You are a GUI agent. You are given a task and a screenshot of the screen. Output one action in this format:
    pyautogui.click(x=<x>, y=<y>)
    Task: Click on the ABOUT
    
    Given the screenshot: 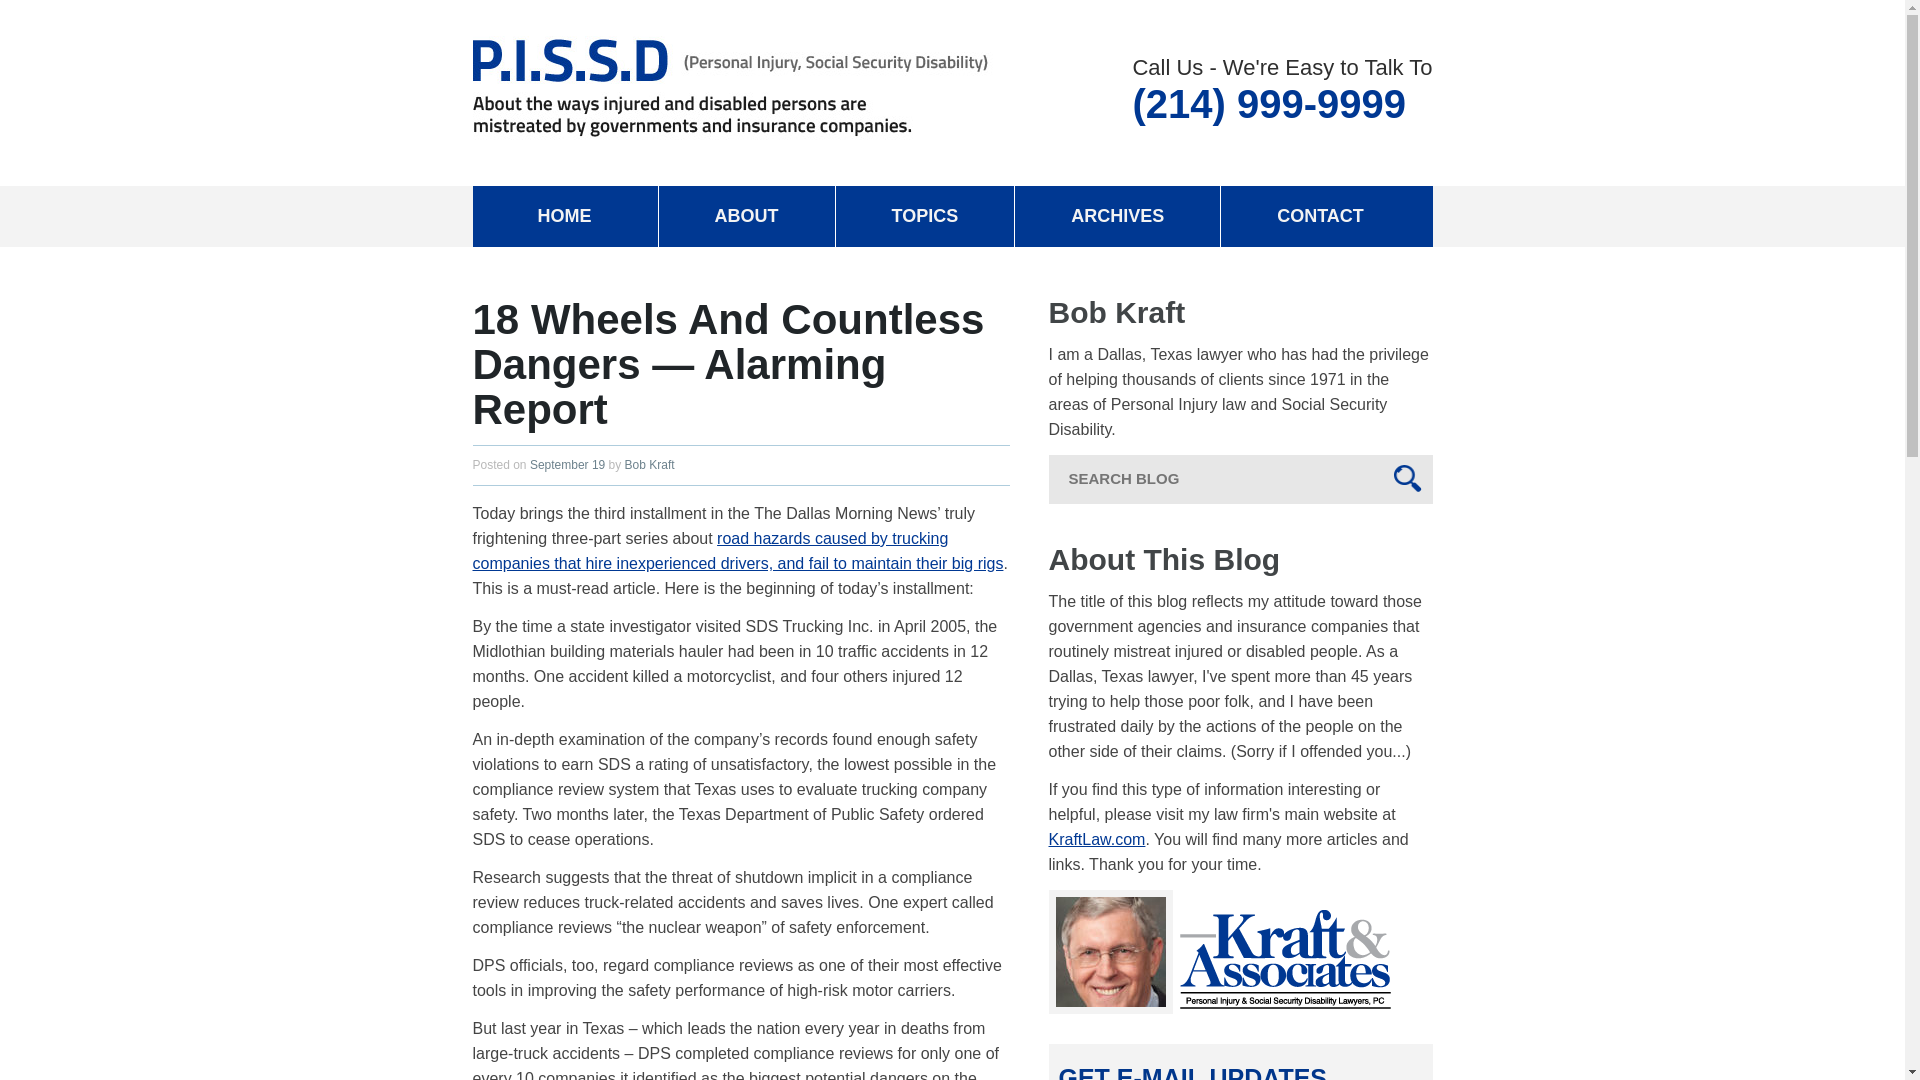 What is the action you would take?
    pyautogui.click(x=746, y=216)
    